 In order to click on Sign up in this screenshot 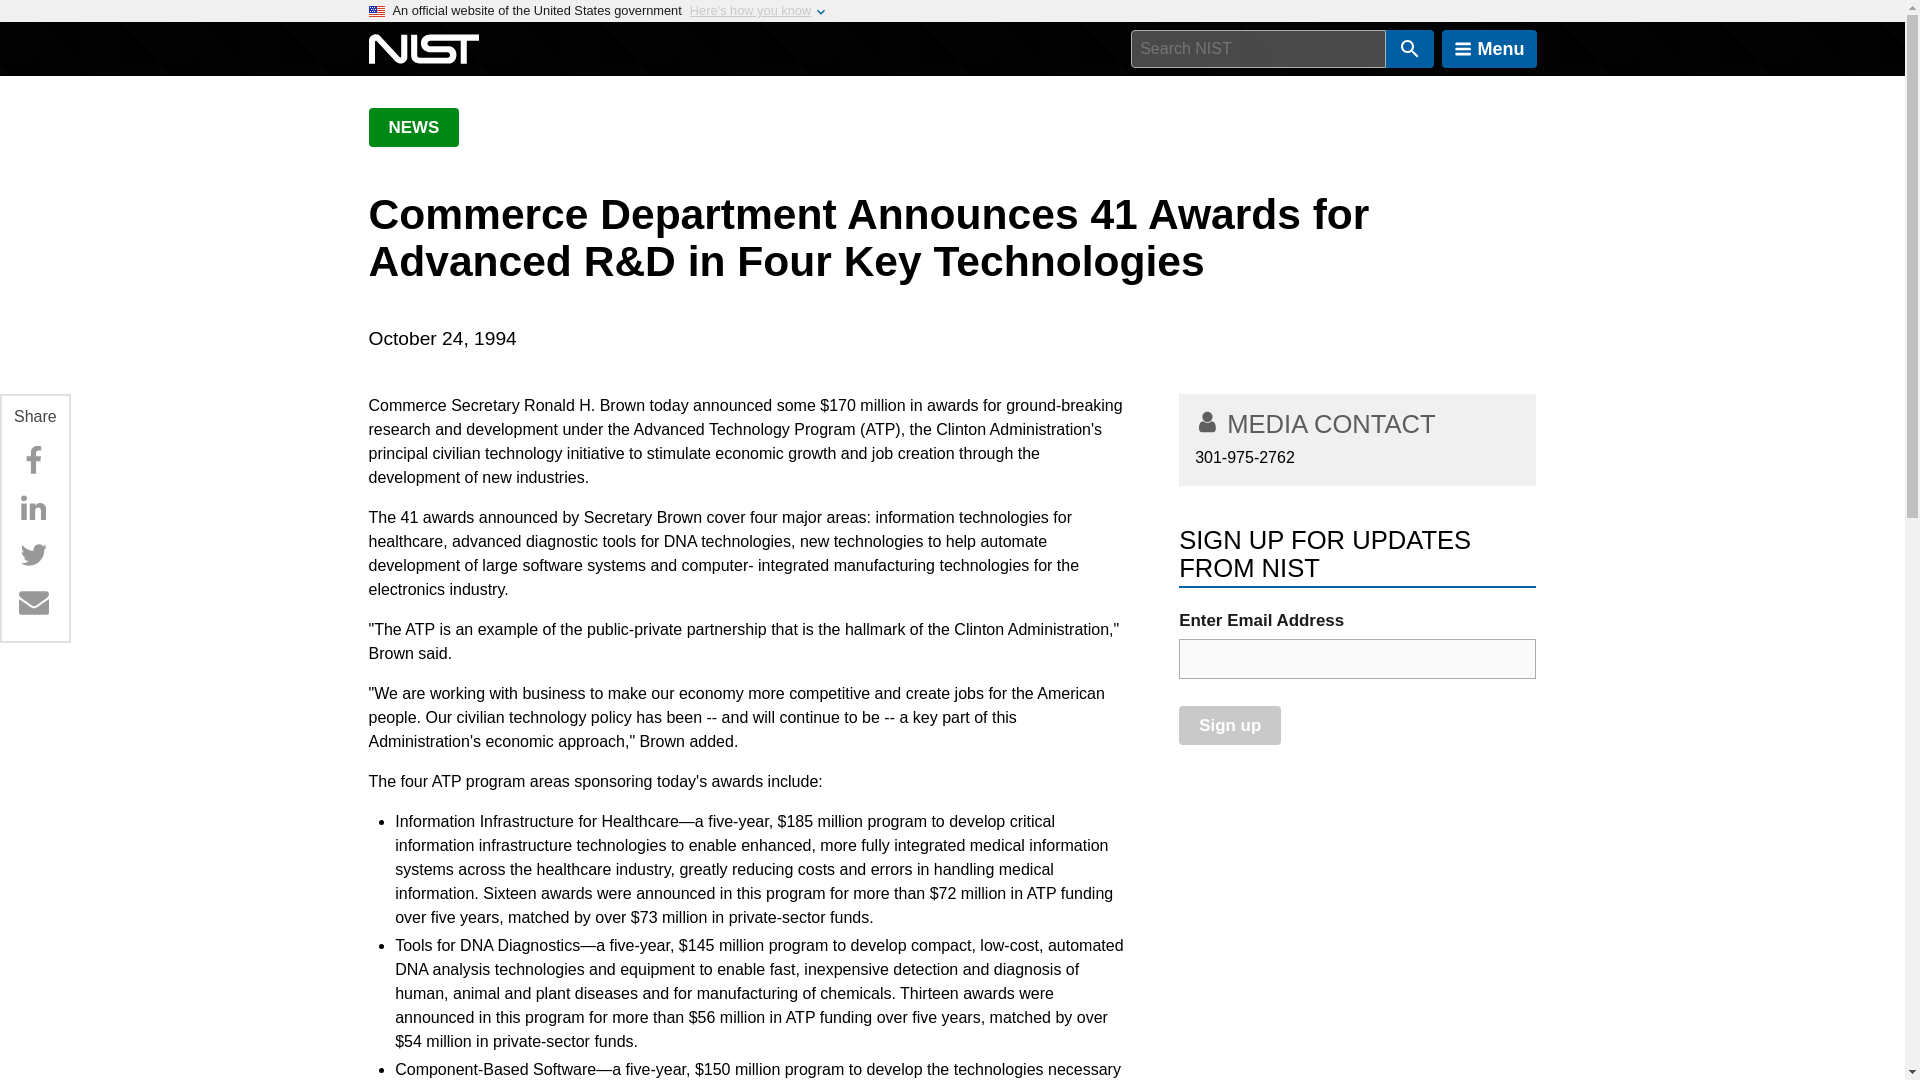, I will do `click(1229, 726)`.